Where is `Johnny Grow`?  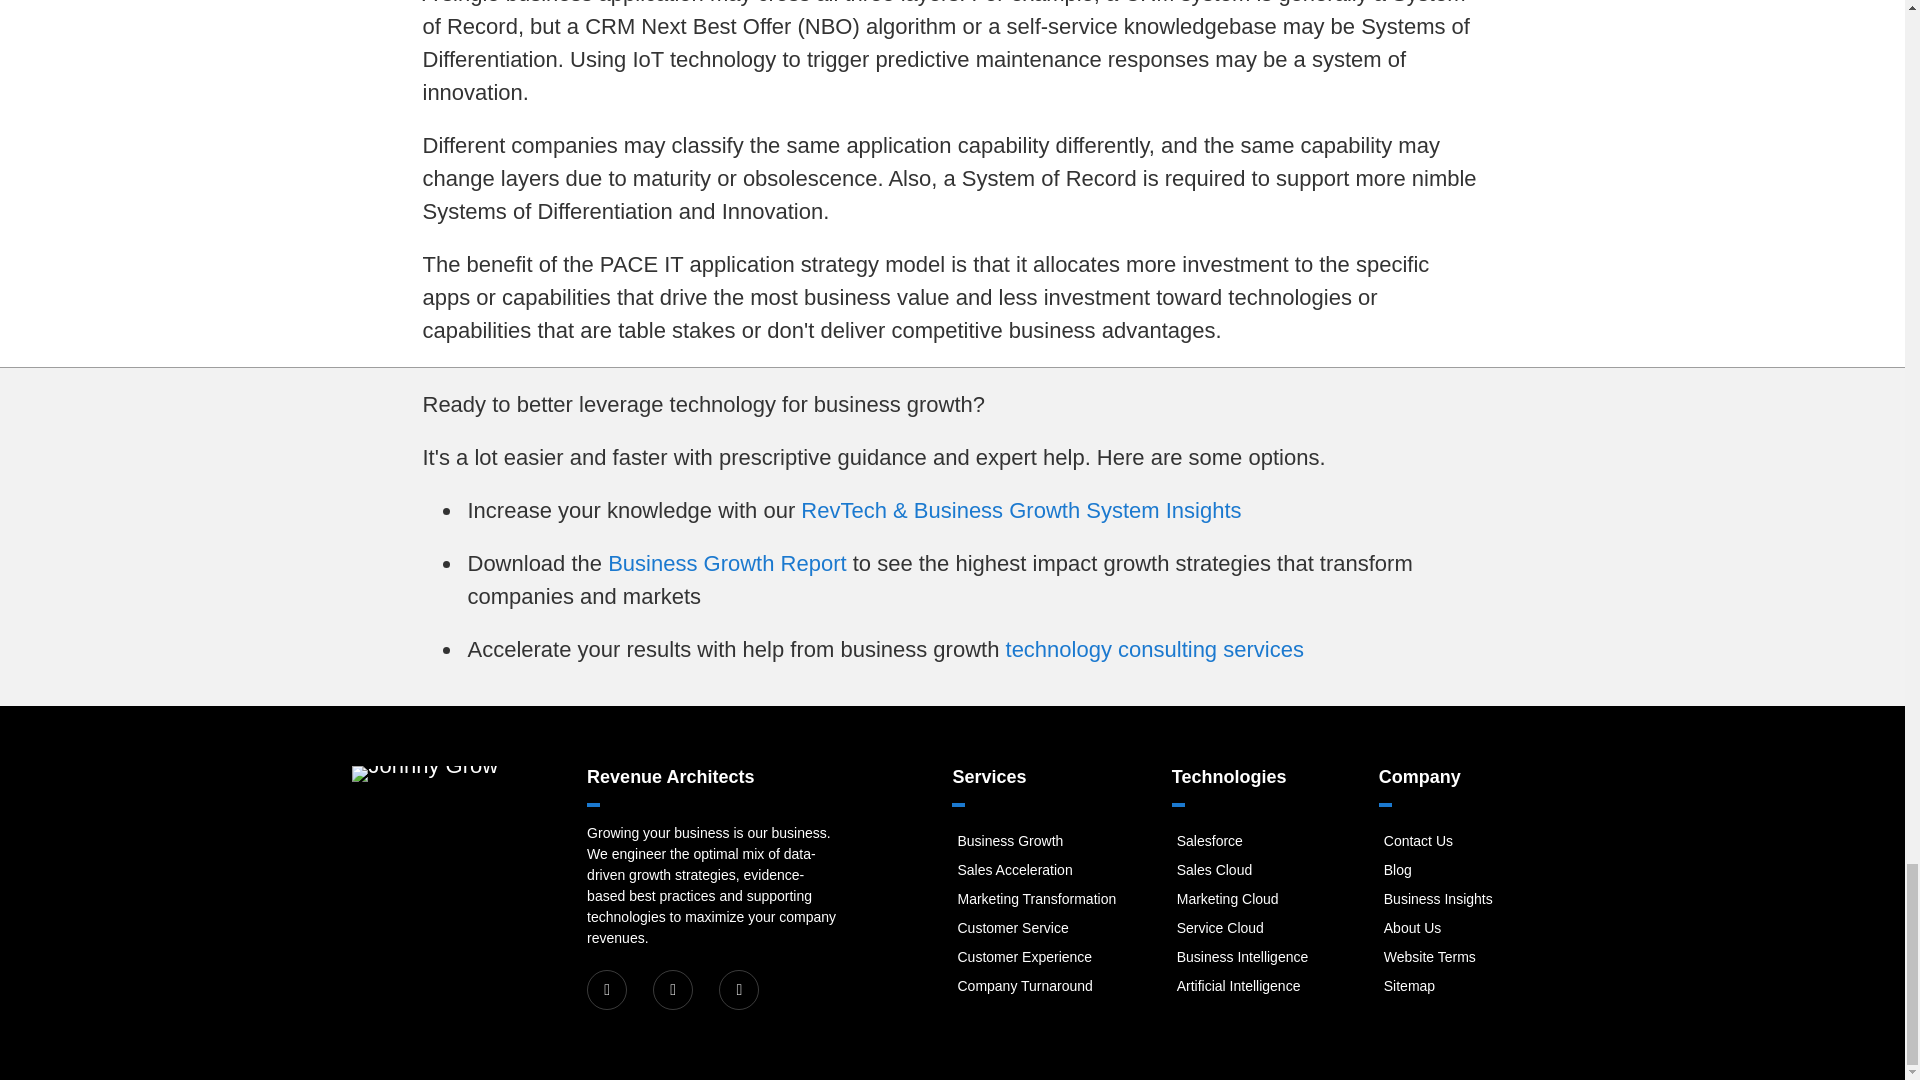
Johnny Grow is located at coordinates (424, 773).